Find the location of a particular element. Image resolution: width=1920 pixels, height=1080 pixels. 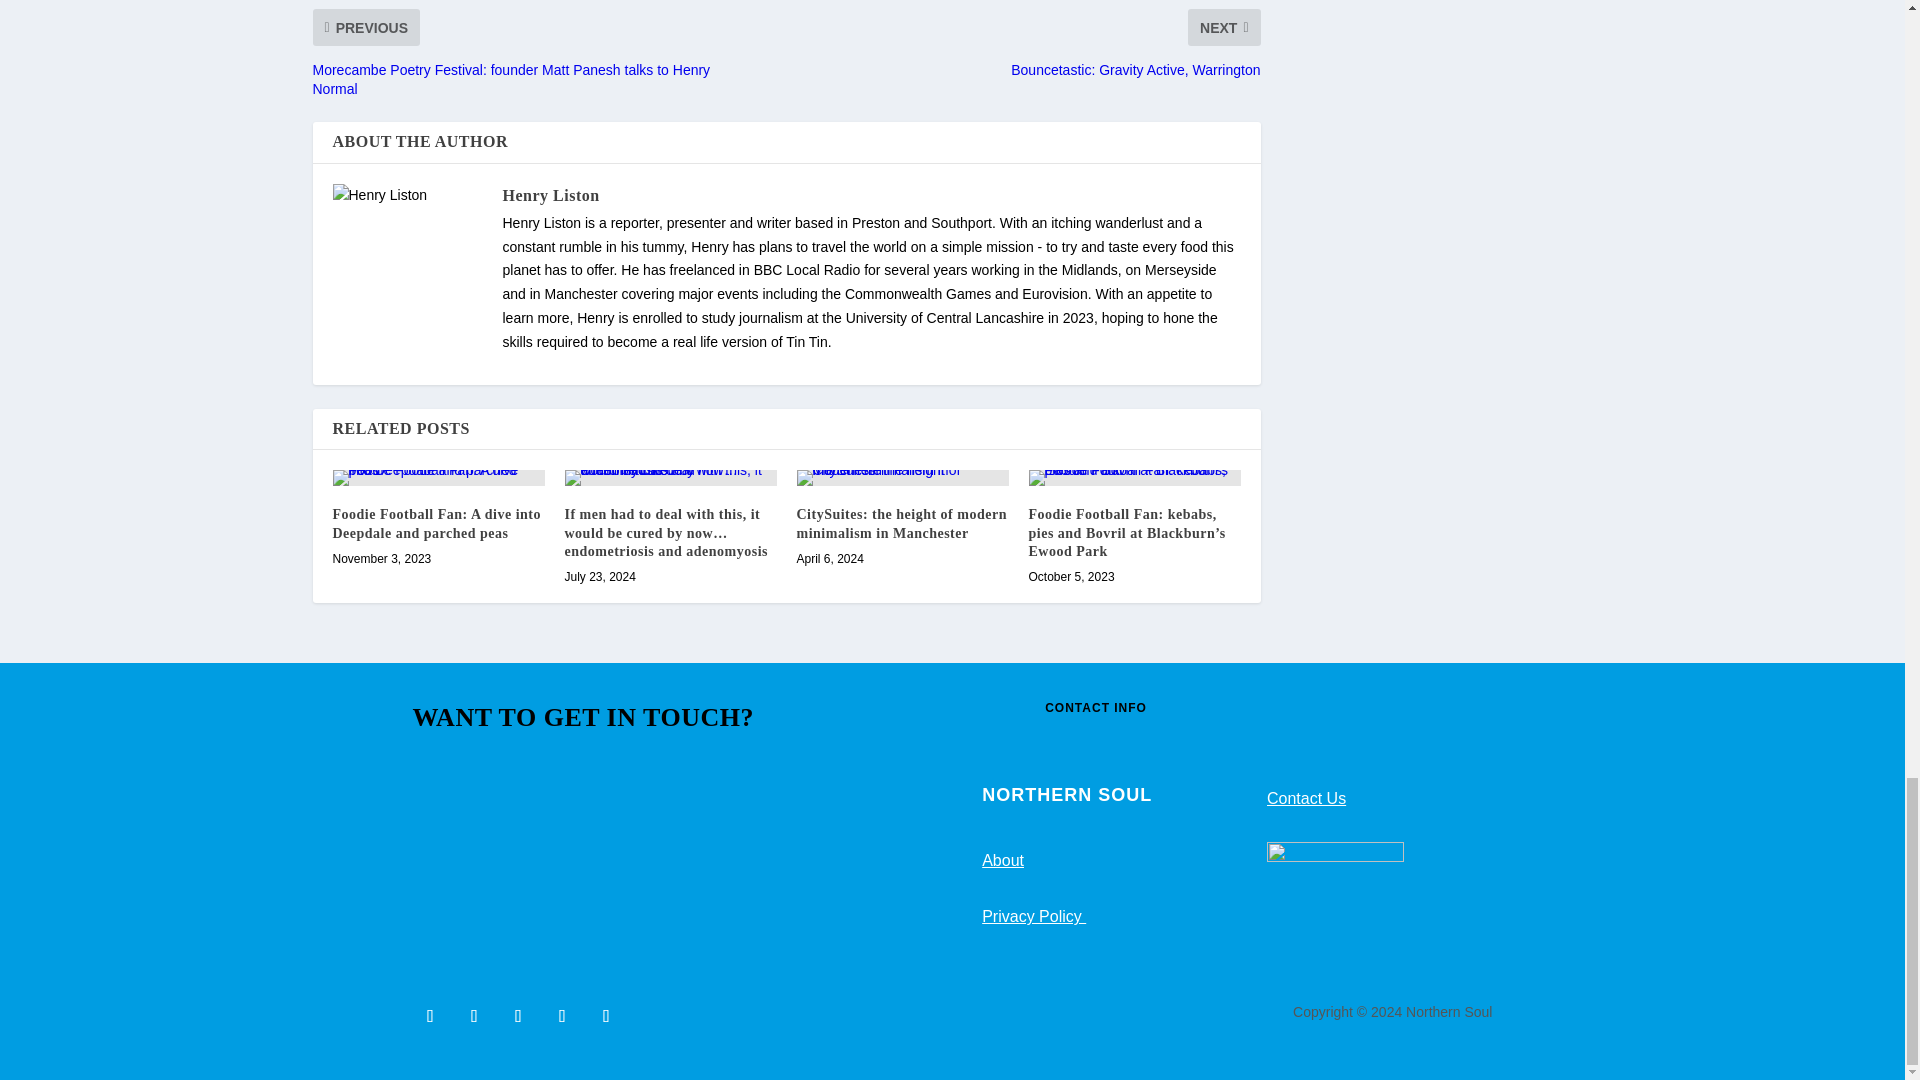

Foodie Football Fan: A dive into Deepdale and parched peas is located at coordinates (438, 478).